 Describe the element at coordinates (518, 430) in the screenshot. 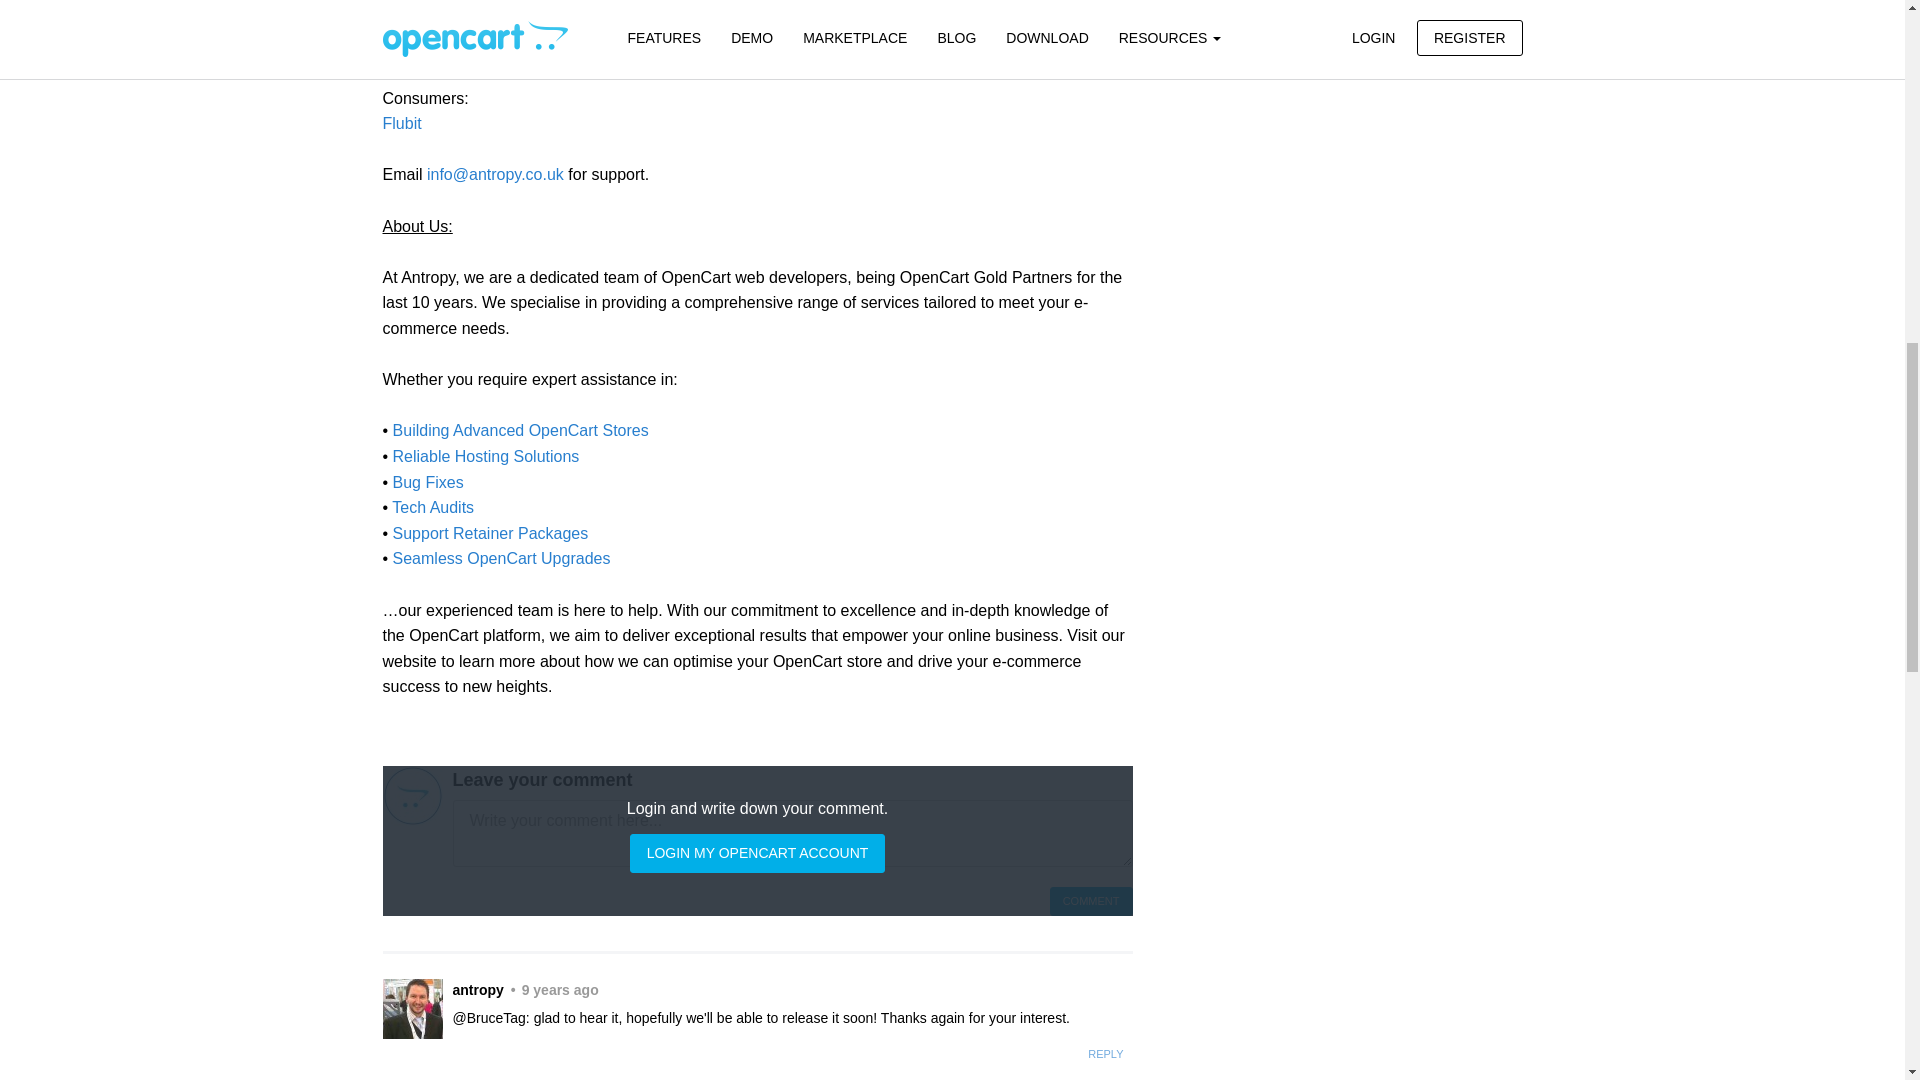

I see `Building Advanced OpenCart Stores` at that location.